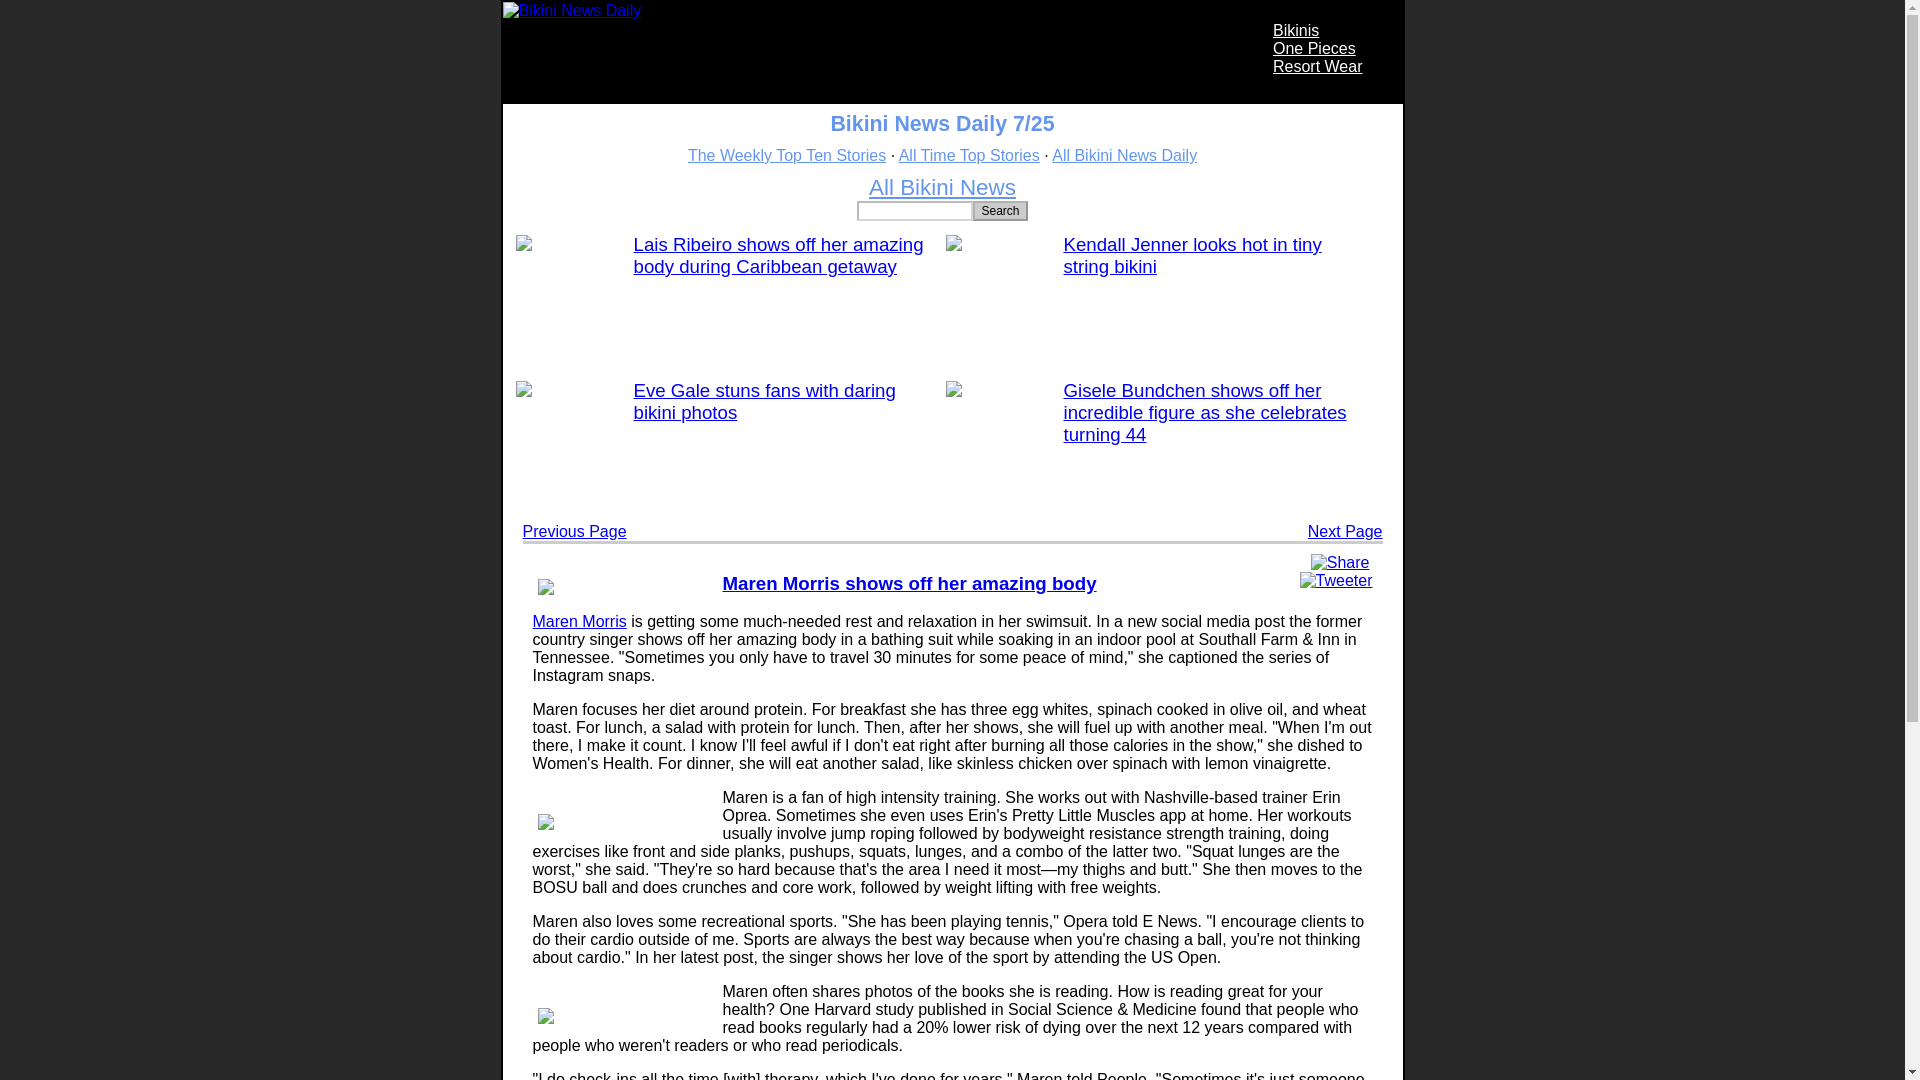  Describe the element at coordinates (574, 531) in the screenshot. I see `Previous Page` at that location.